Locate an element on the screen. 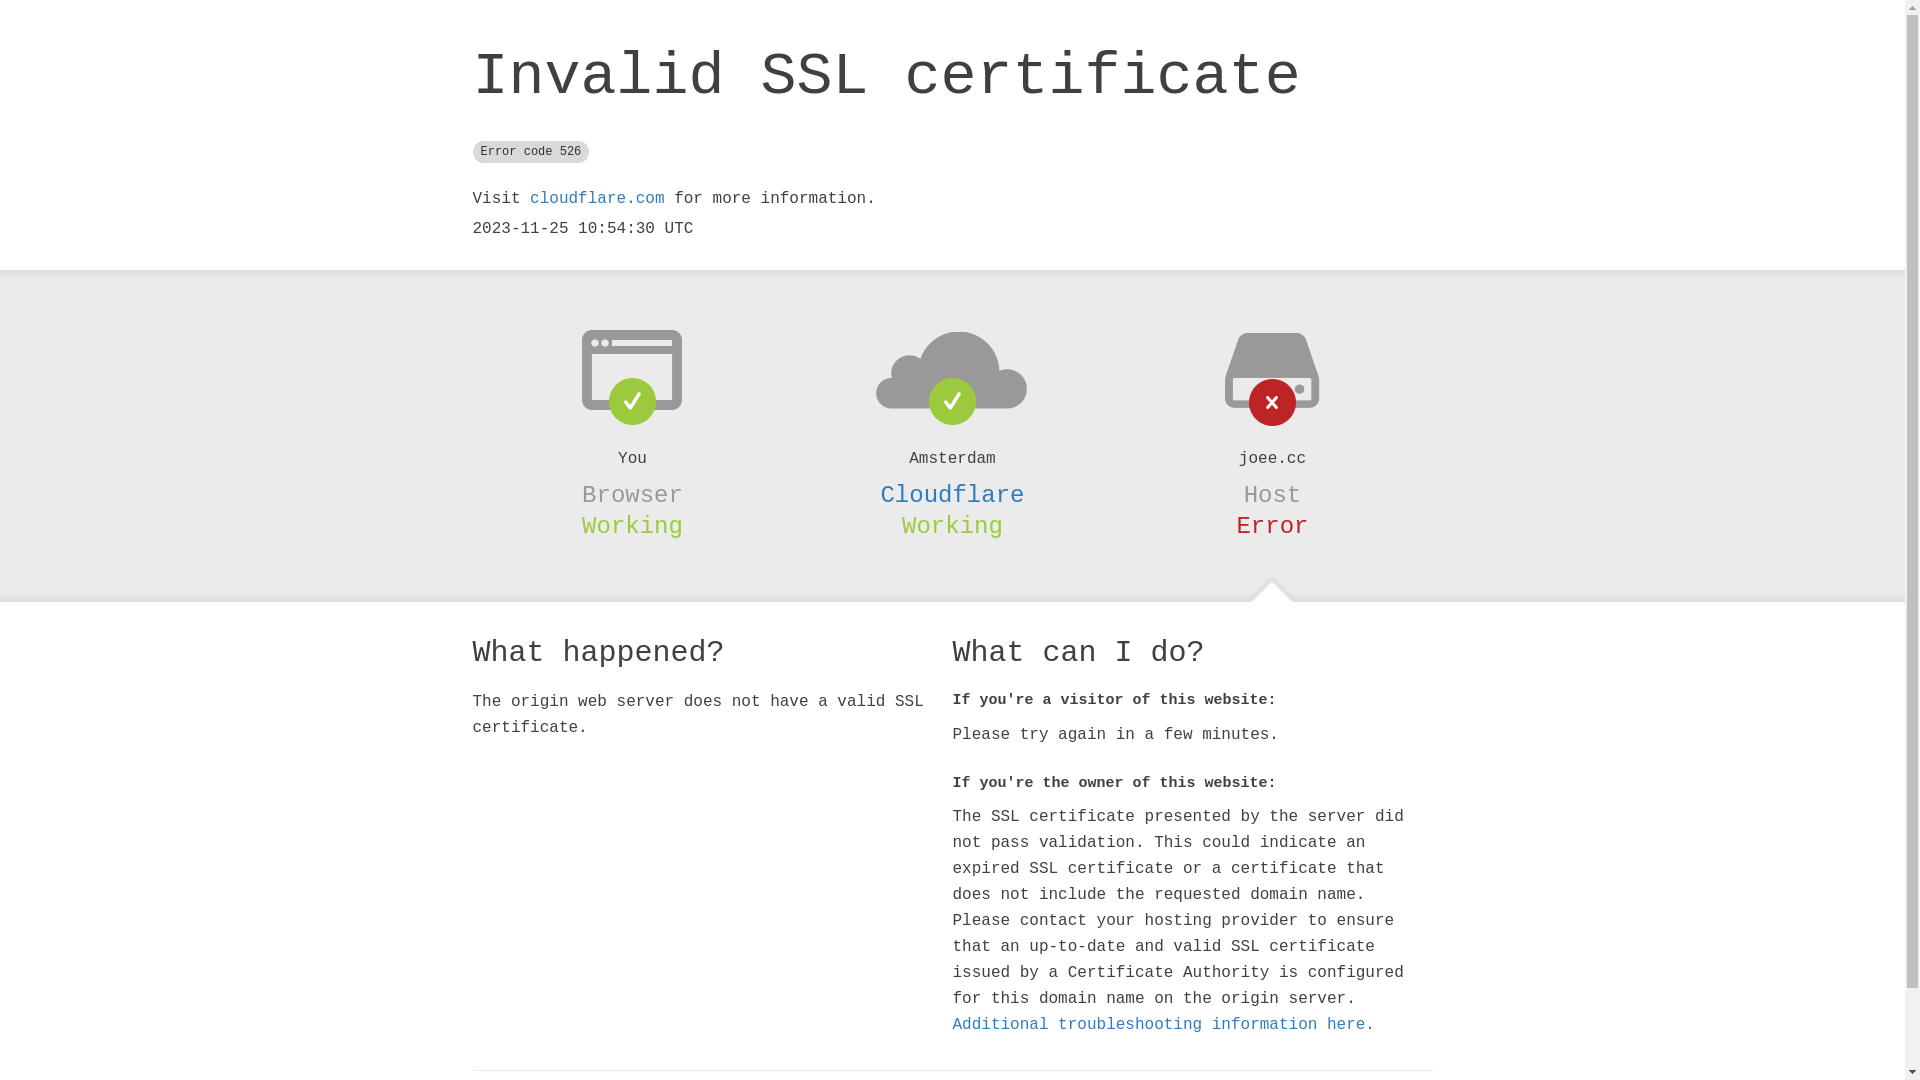  Additional troubleshooting information here. is located at coordinates (1163, 1025).